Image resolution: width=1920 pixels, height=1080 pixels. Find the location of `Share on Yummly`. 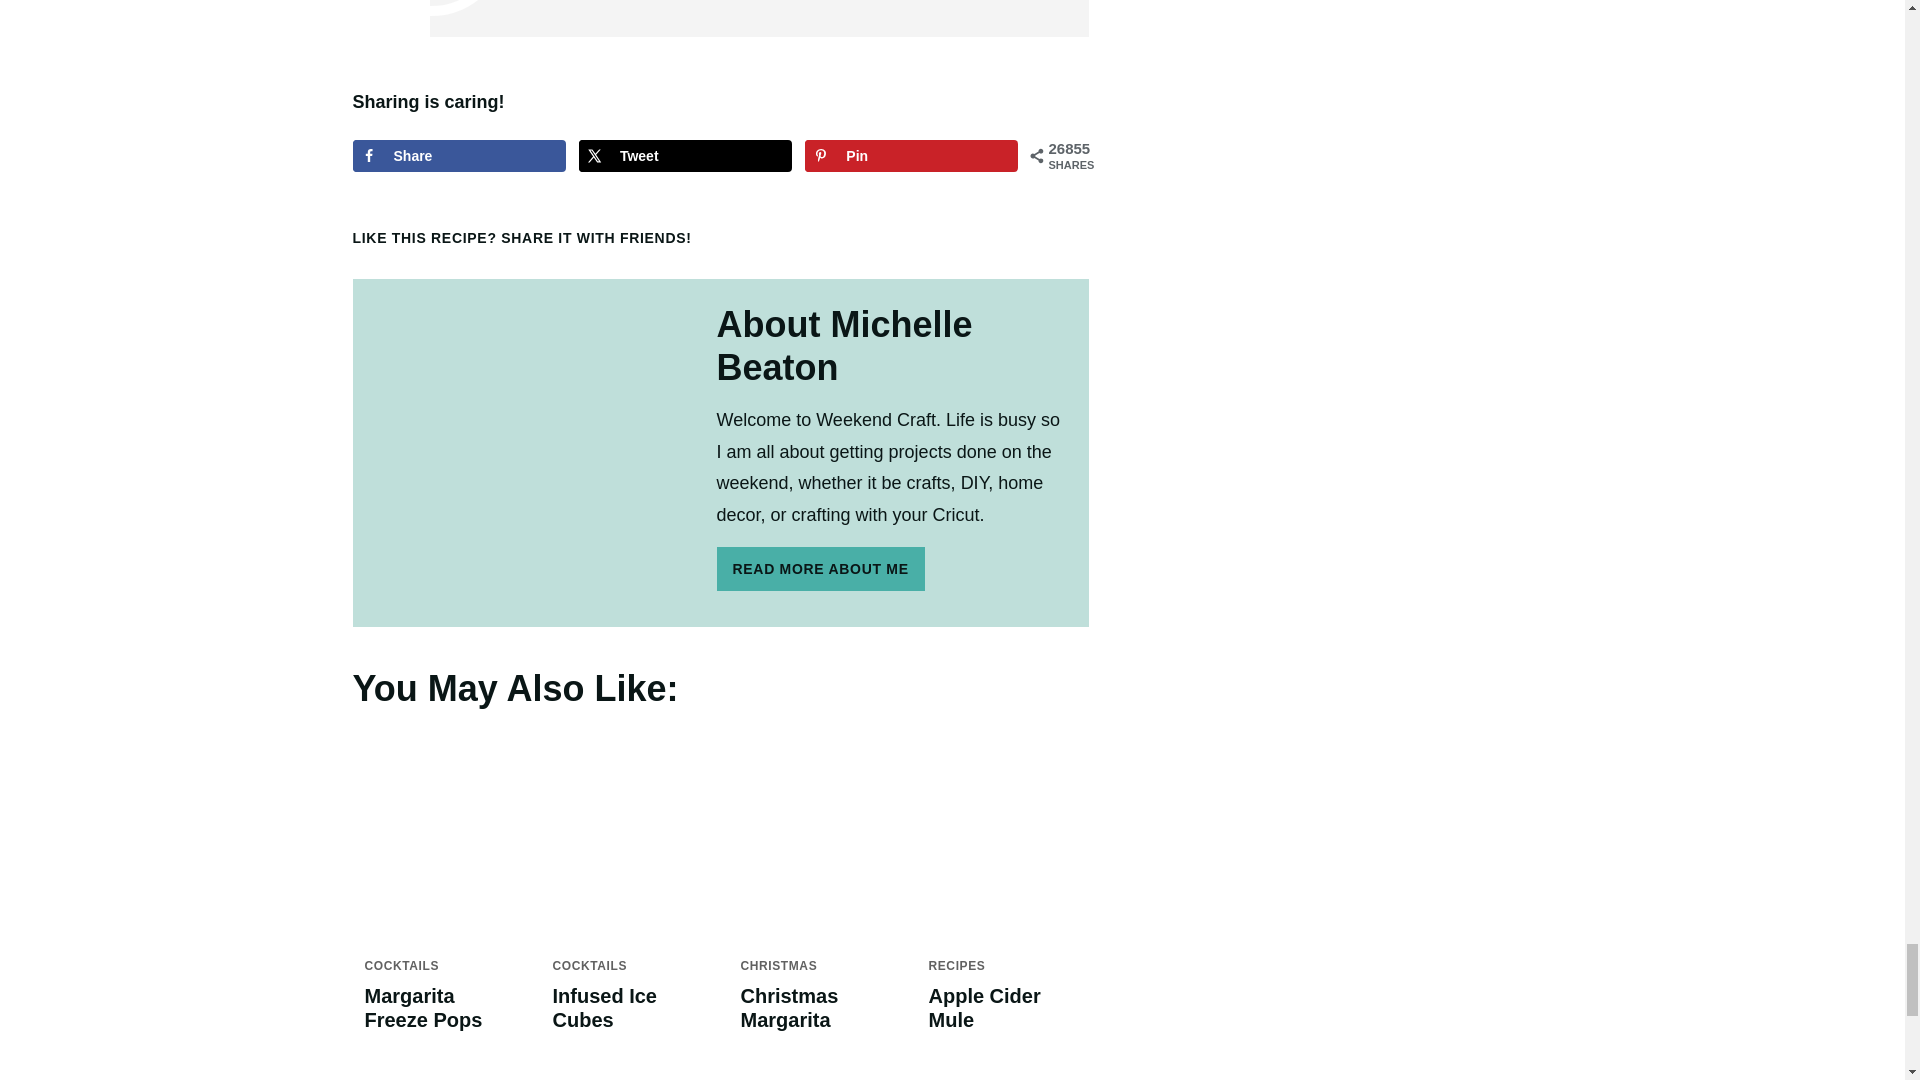

Share on Yummly is located at coordinates (1010, 236).